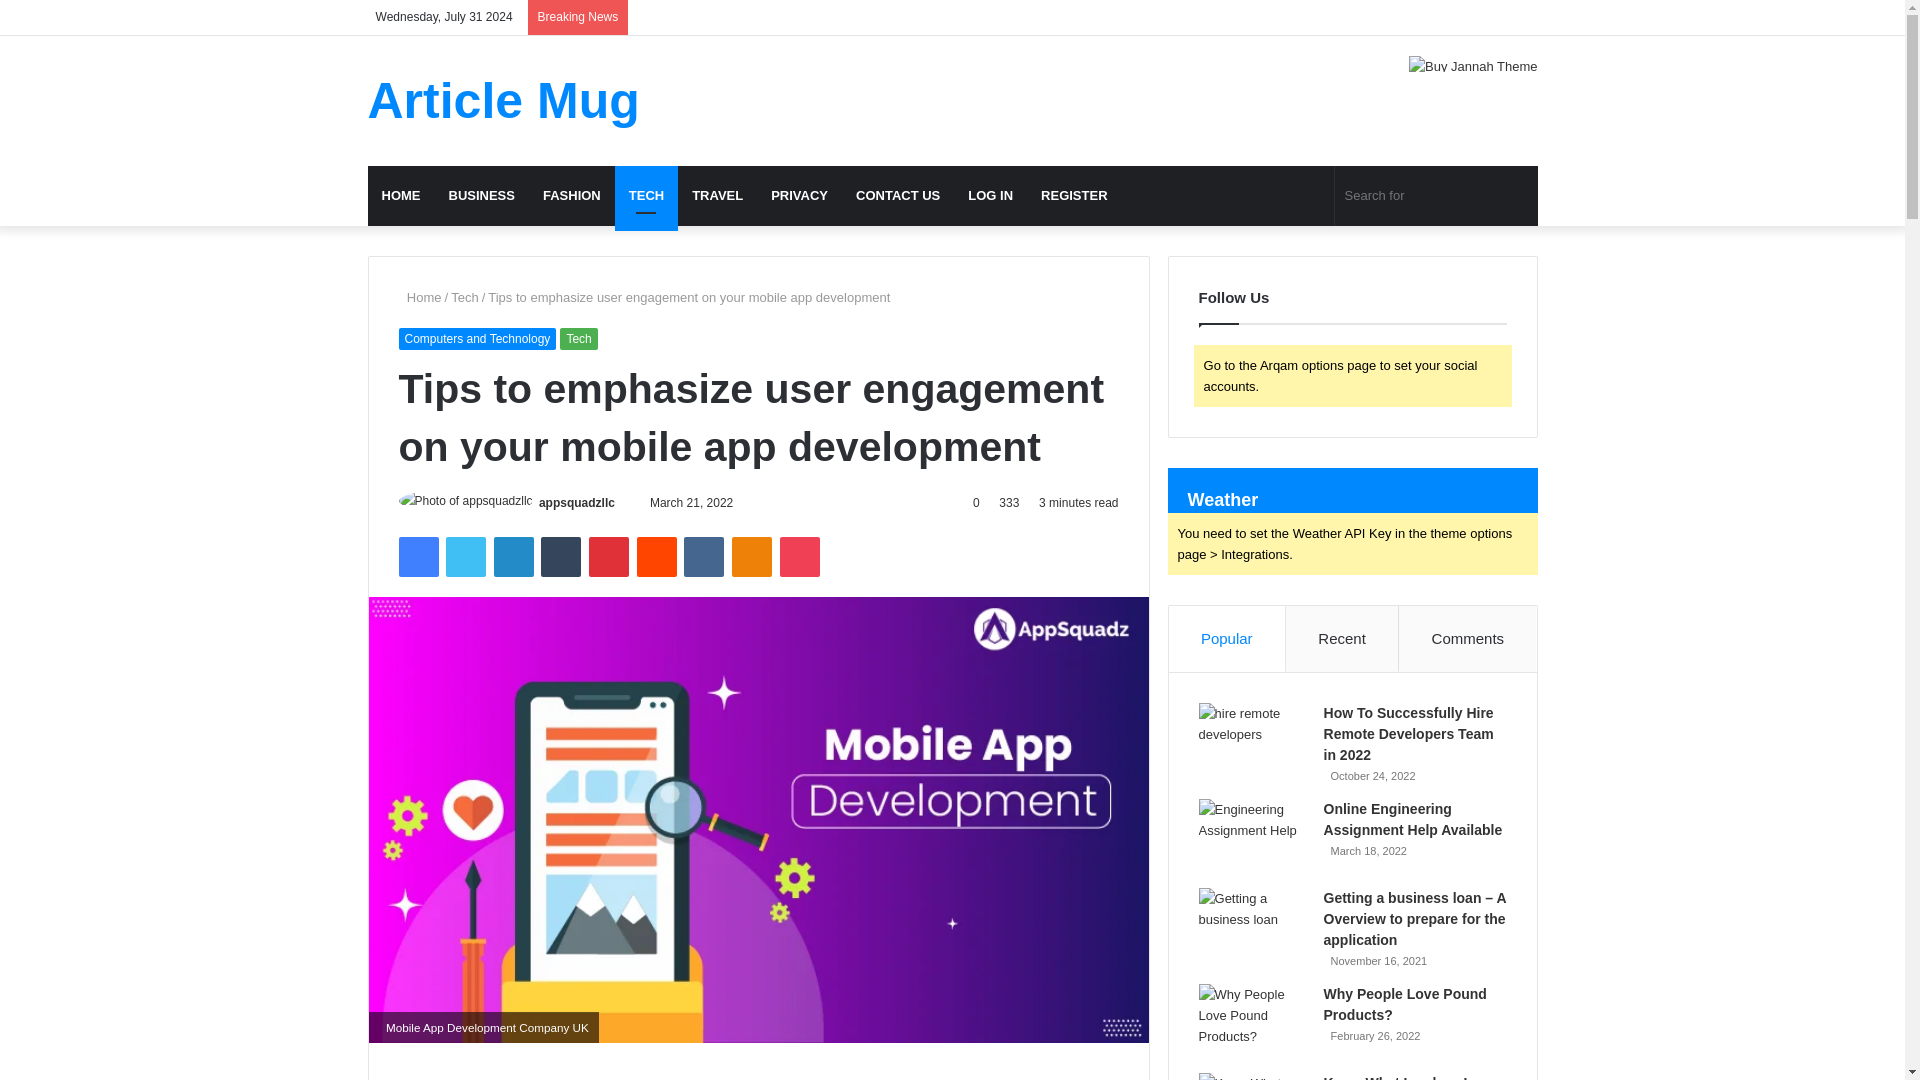  Describe the element at coordinates (572, 196) in the screenshot. I see `FASHION` at that location.